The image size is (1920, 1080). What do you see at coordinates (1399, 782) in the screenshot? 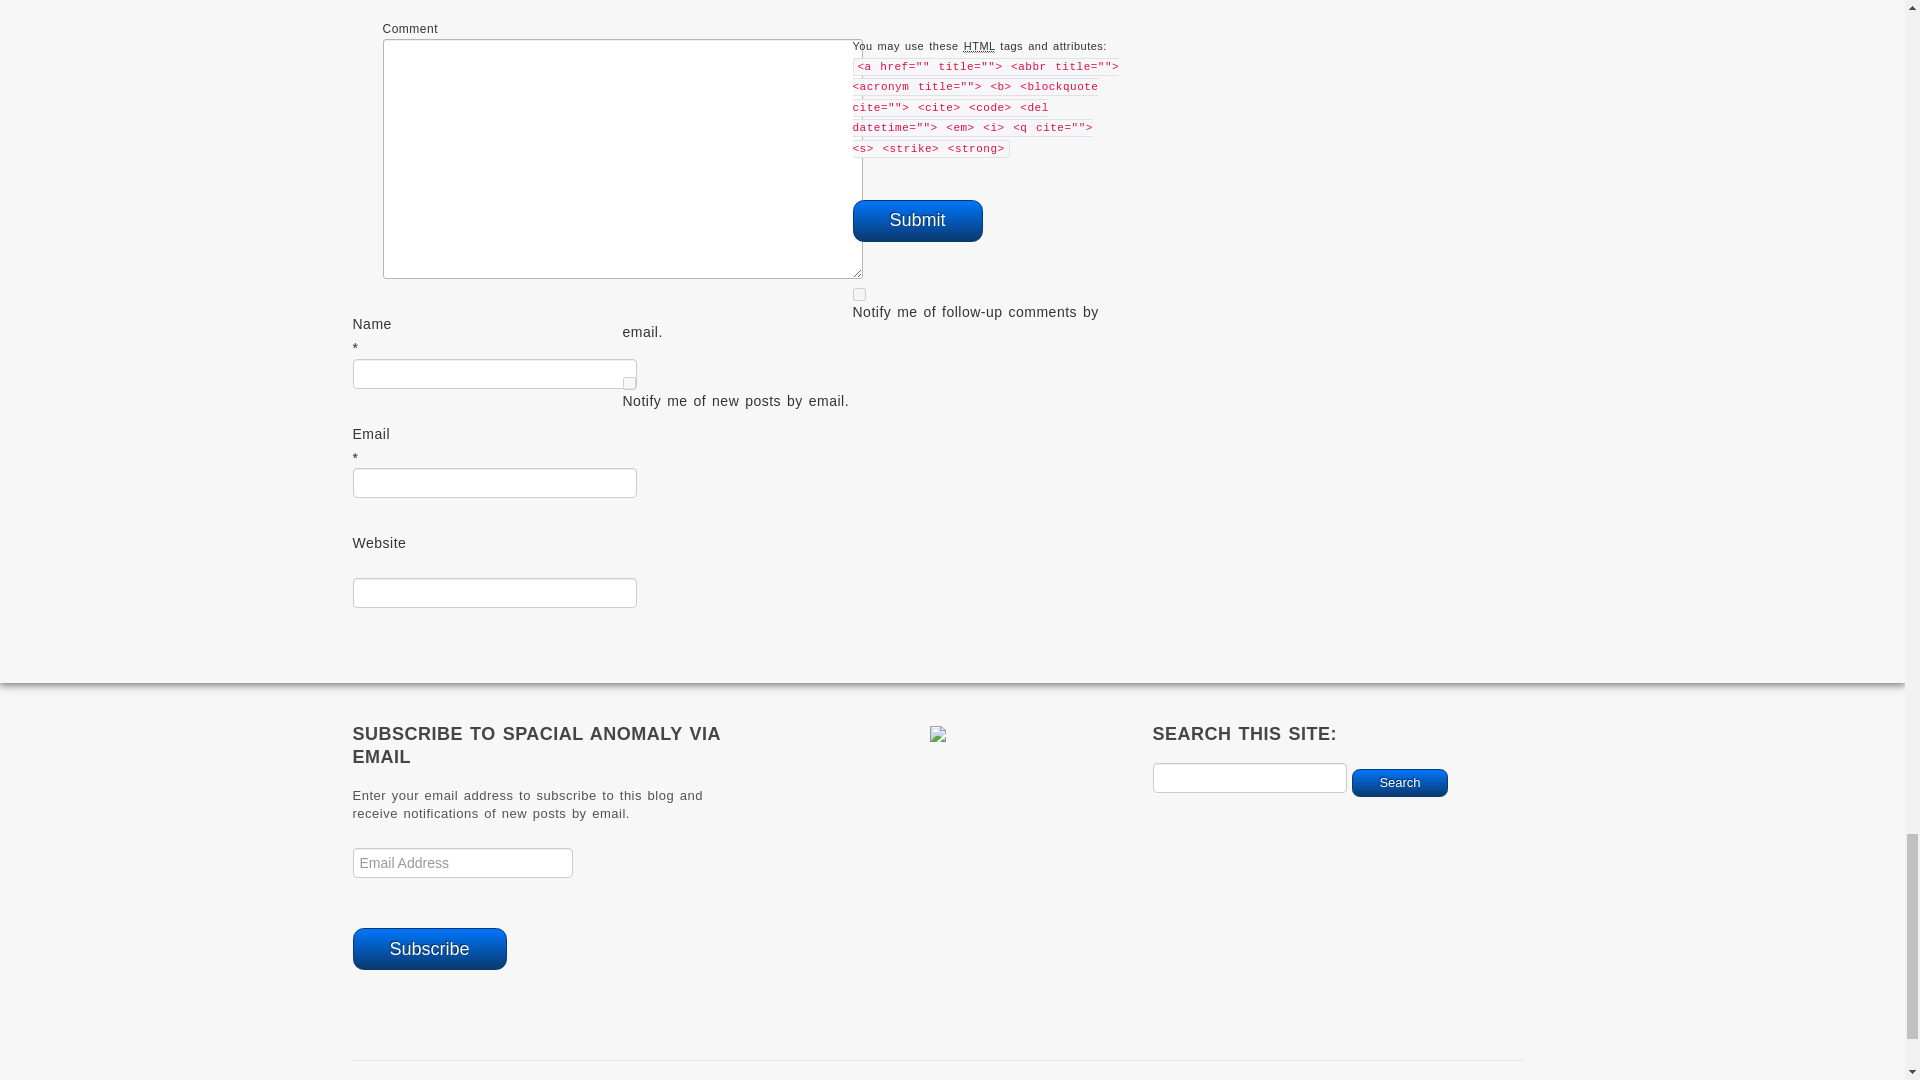
I see `Search` at bounding box center [1399, 782].